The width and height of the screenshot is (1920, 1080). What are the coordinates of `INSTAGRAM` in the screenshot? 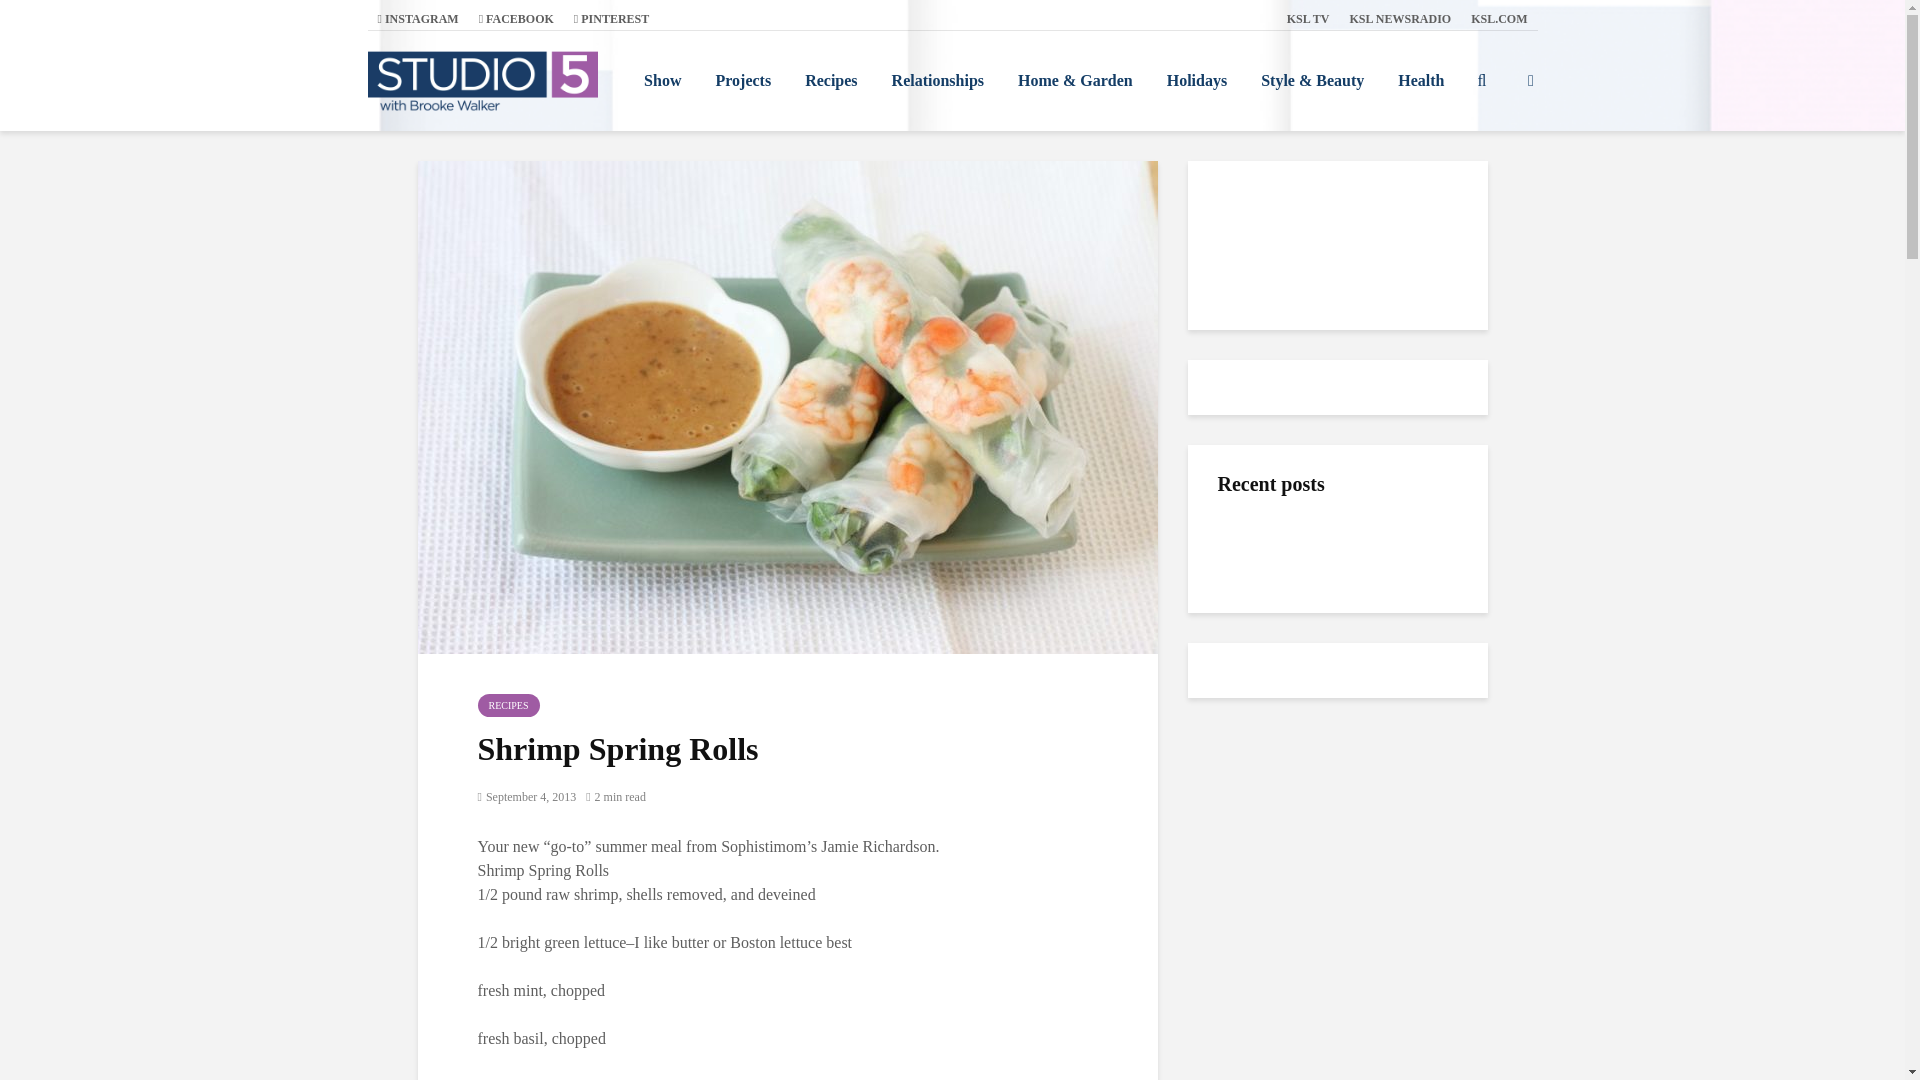 It's located at (418, 18).